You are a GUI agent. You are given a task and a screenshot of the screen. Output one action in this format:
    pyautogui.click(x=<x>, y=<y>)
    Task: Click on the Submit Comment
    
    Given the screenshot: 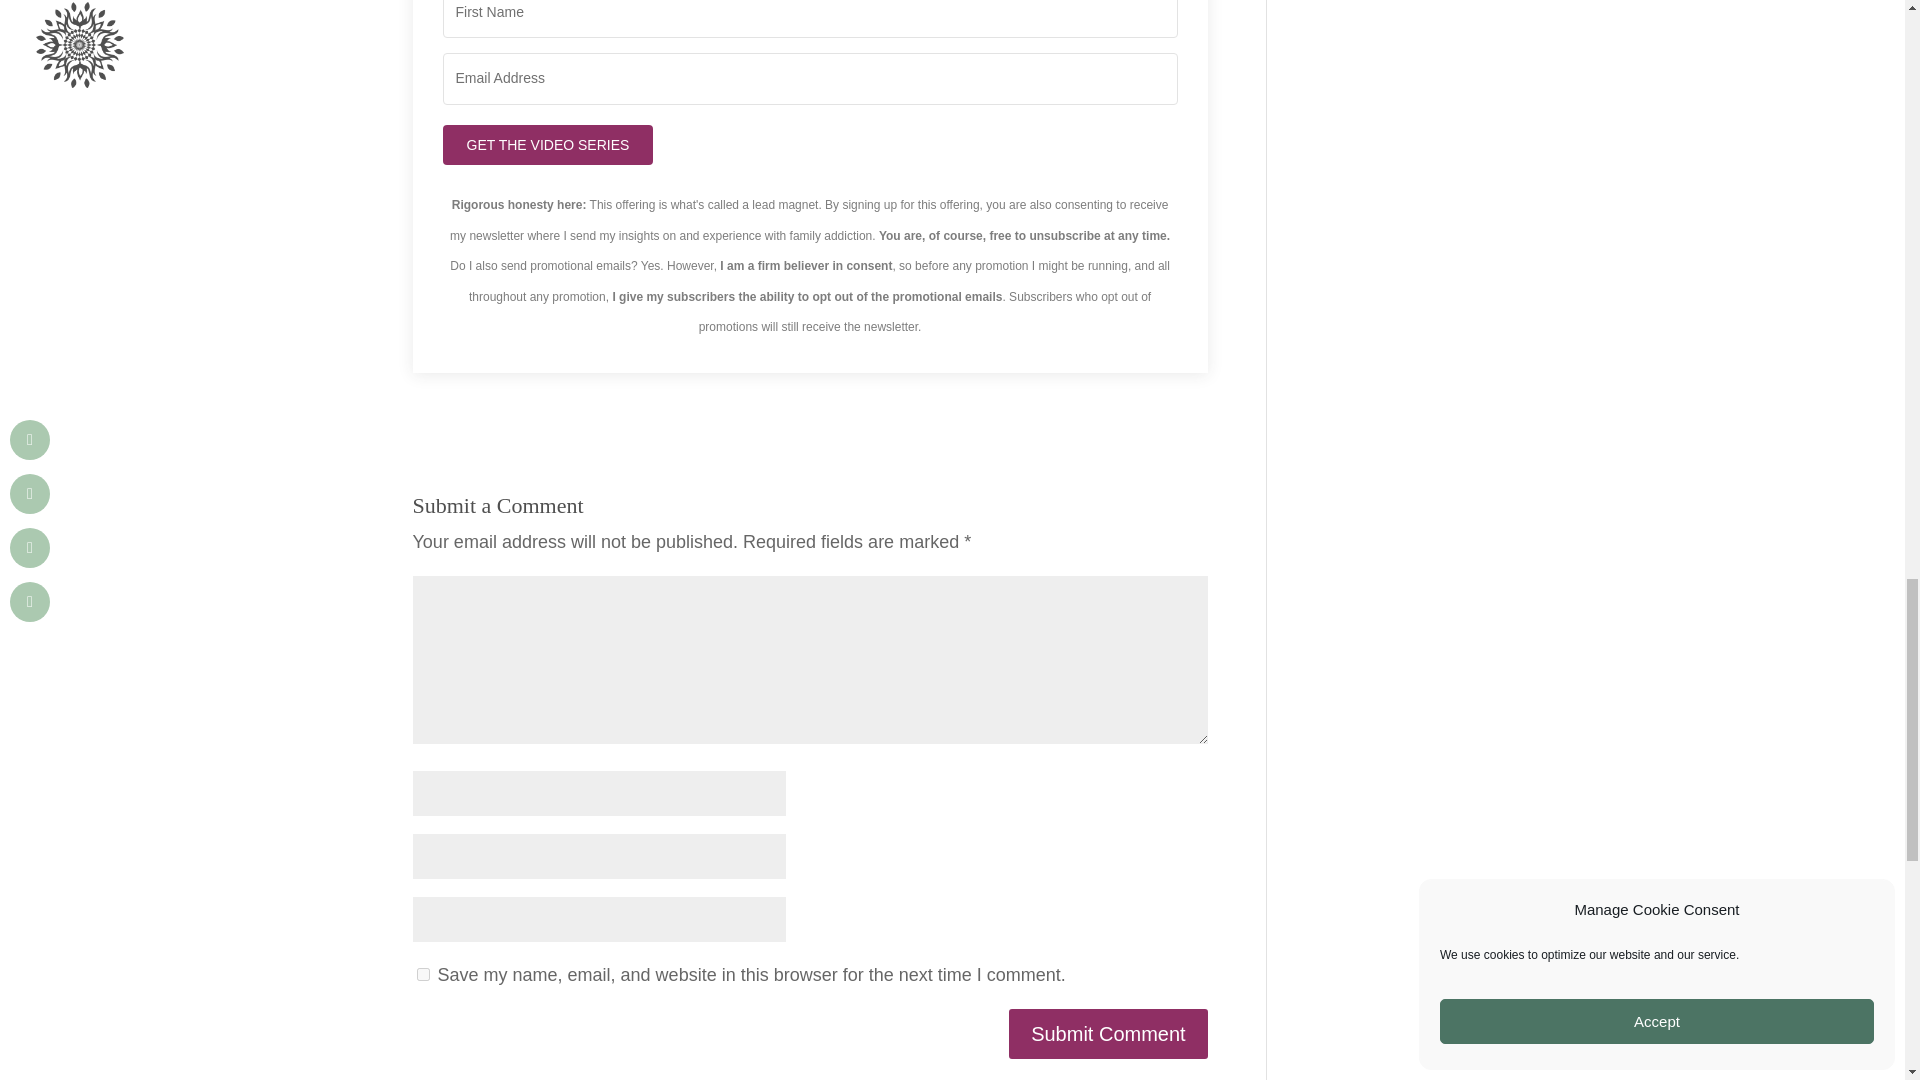 What is the action you would take?
    pyautogui.click(x=1108, y=1034)
    